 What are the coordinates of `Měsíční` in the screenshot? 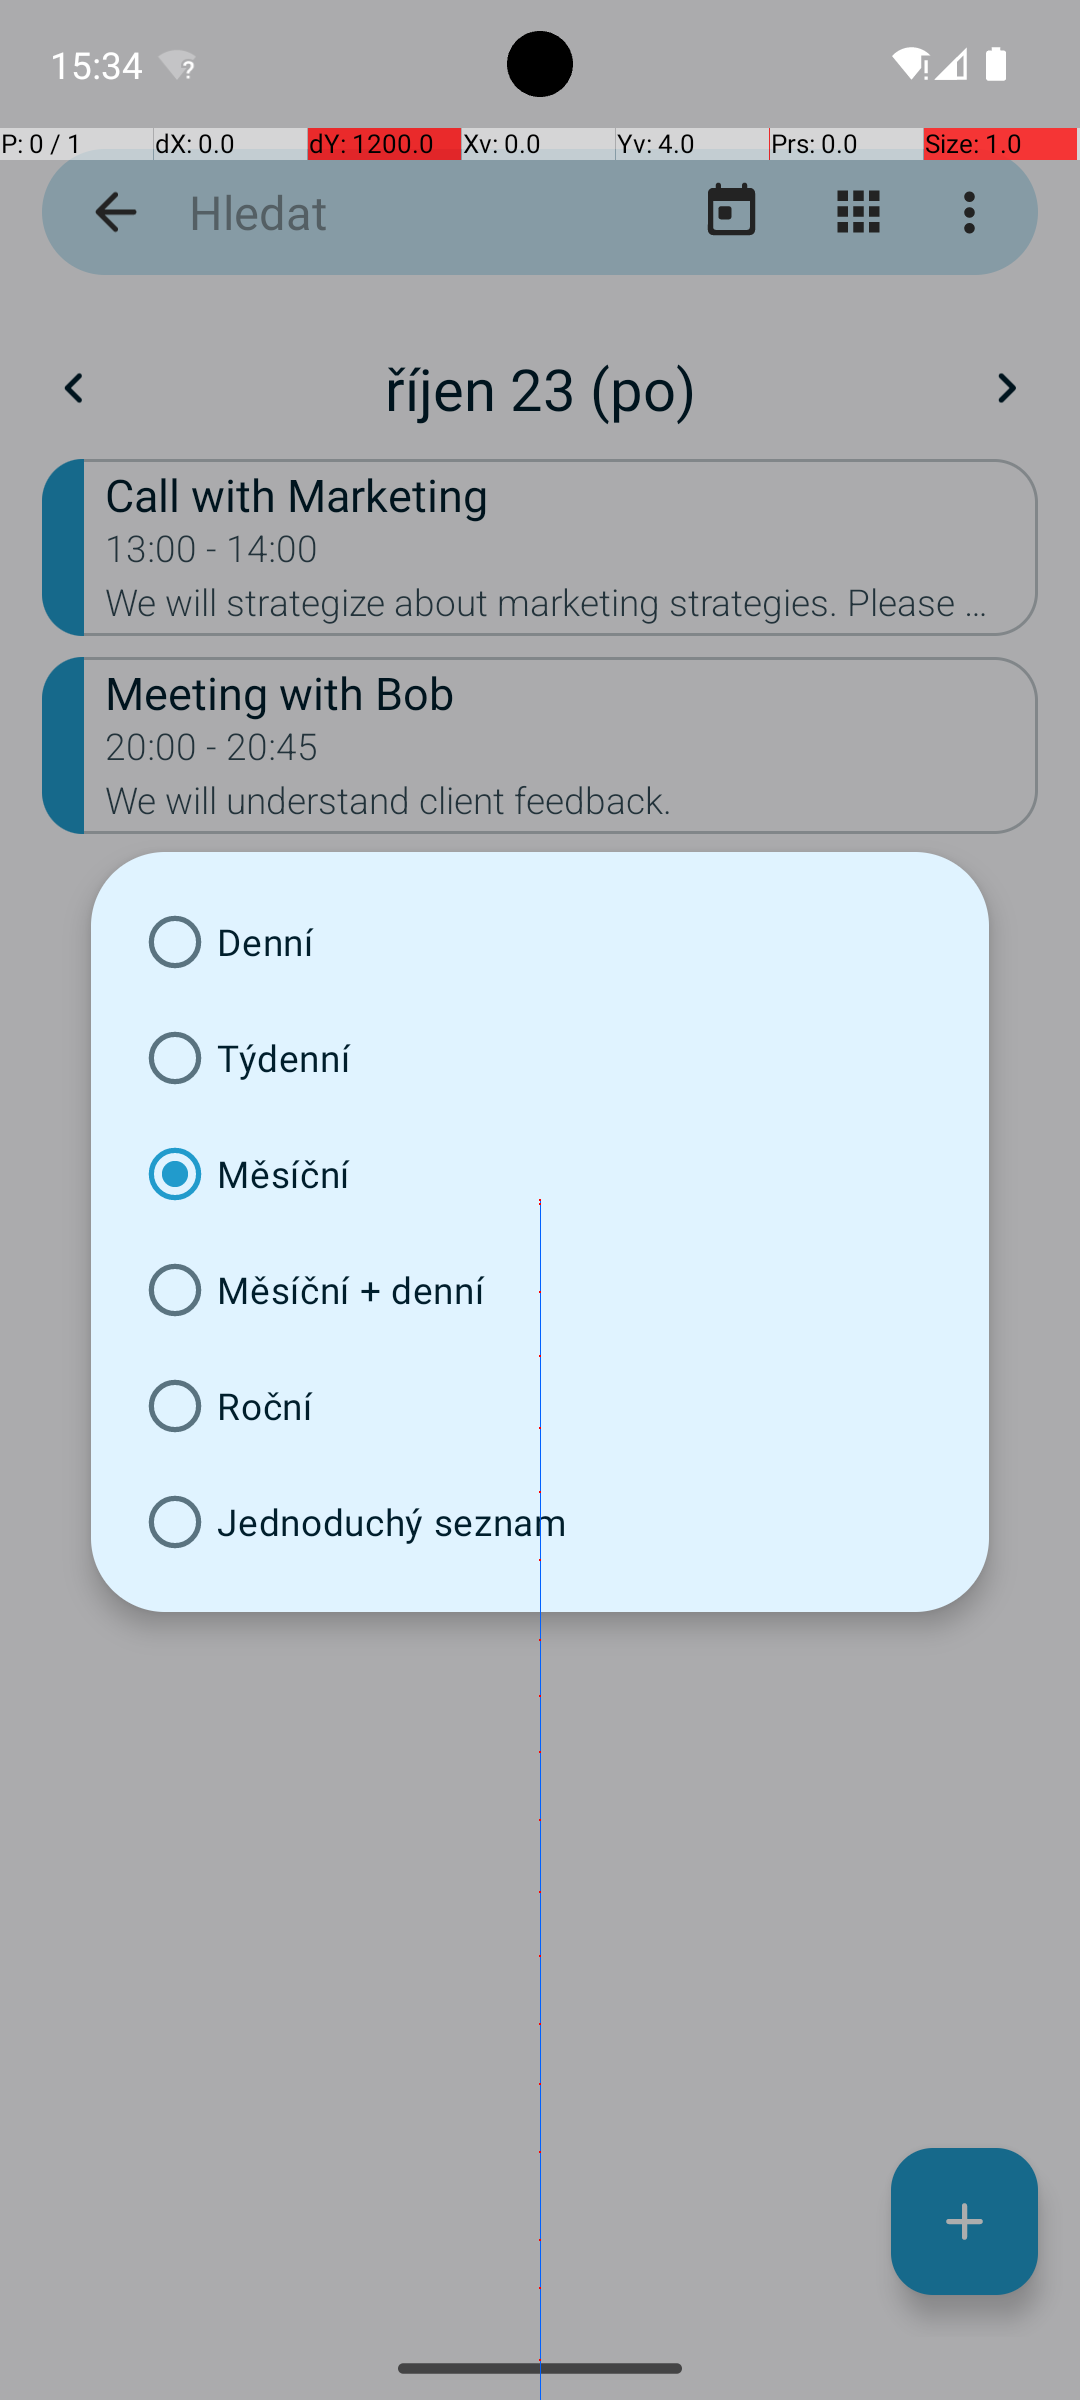 It's located at (540, 1174).